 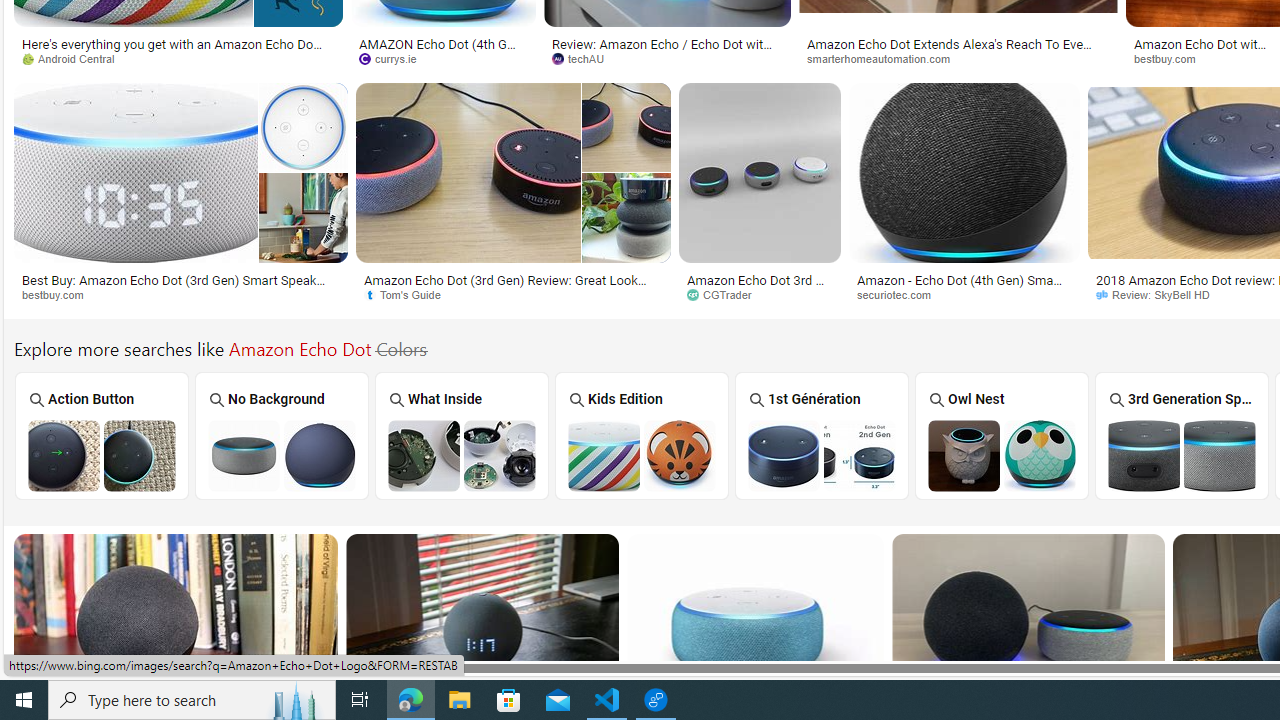 What do you see at coordinates (1002, 455) in the screenshot?
I see `Amazon Echo Dot Owl and Nest` at bounding box center [1002, 455].